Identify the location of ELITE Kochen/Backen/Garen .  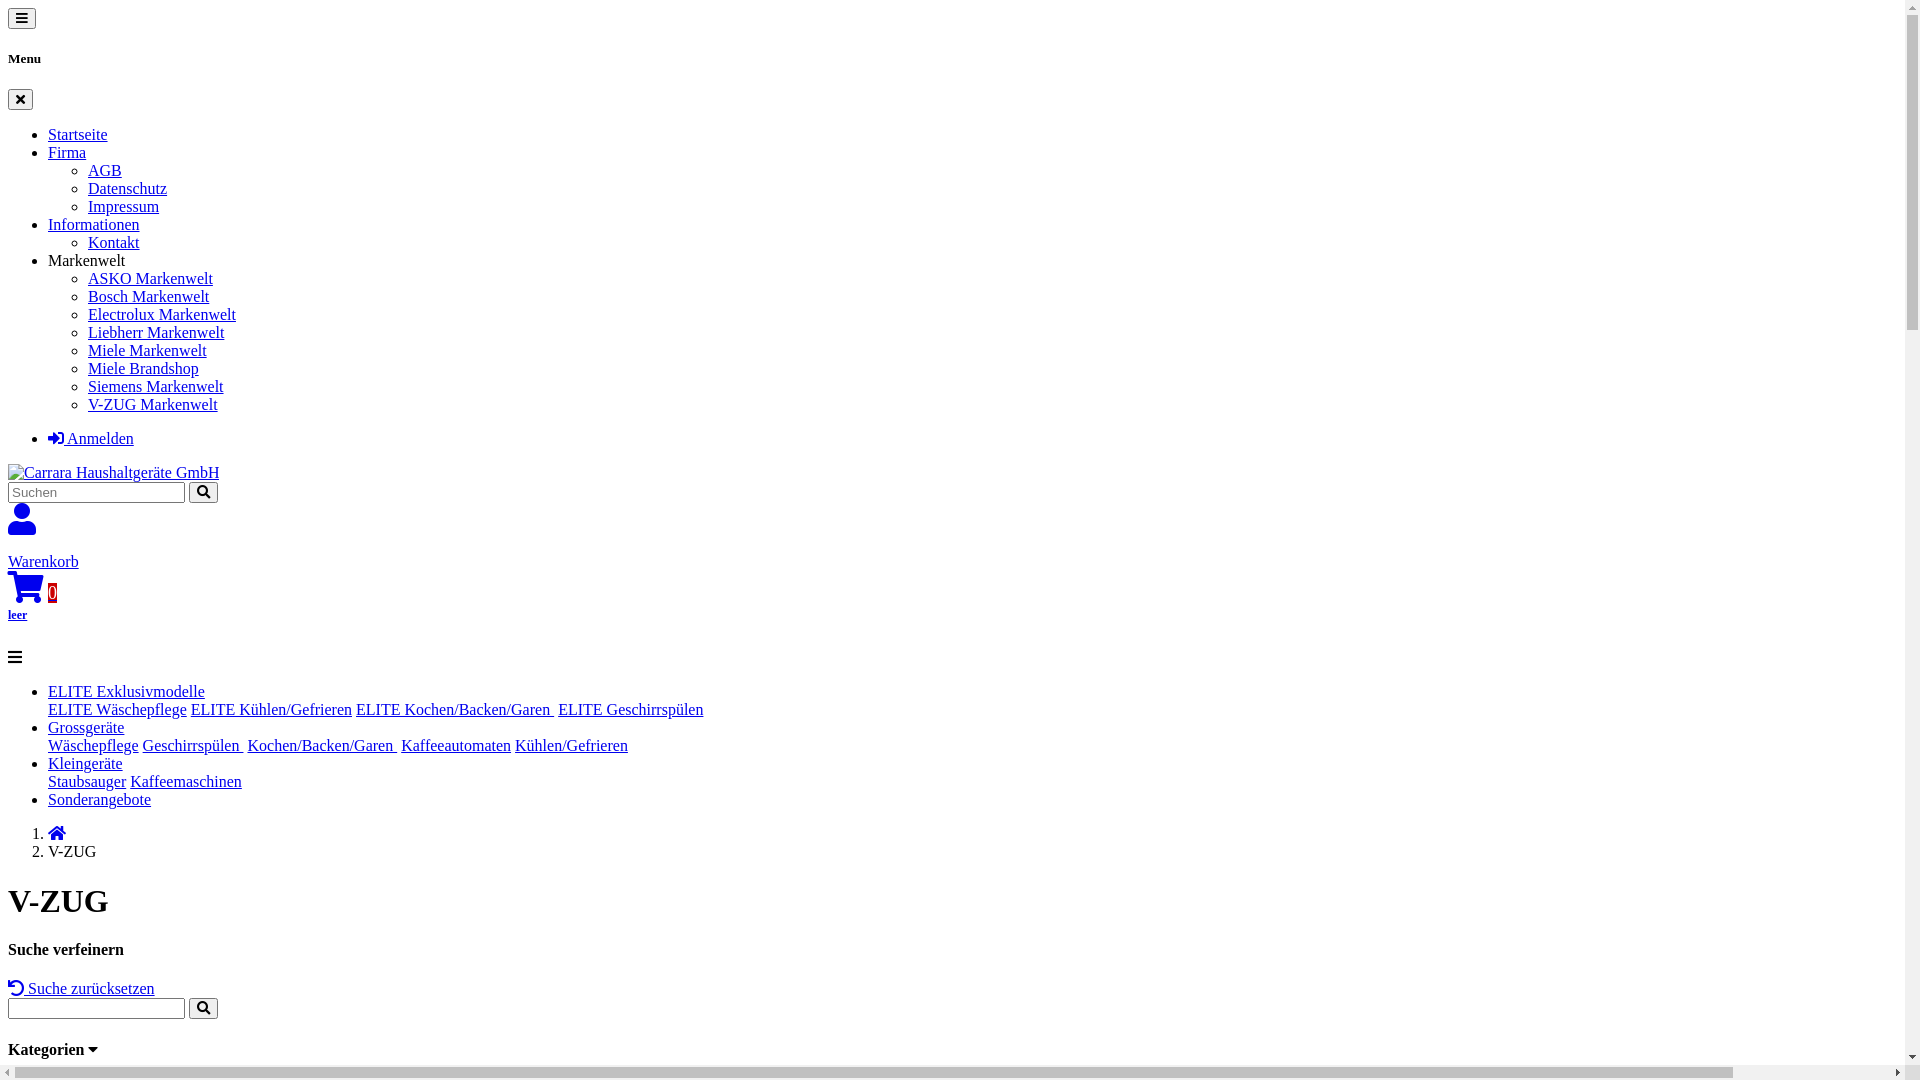
(455, 710).